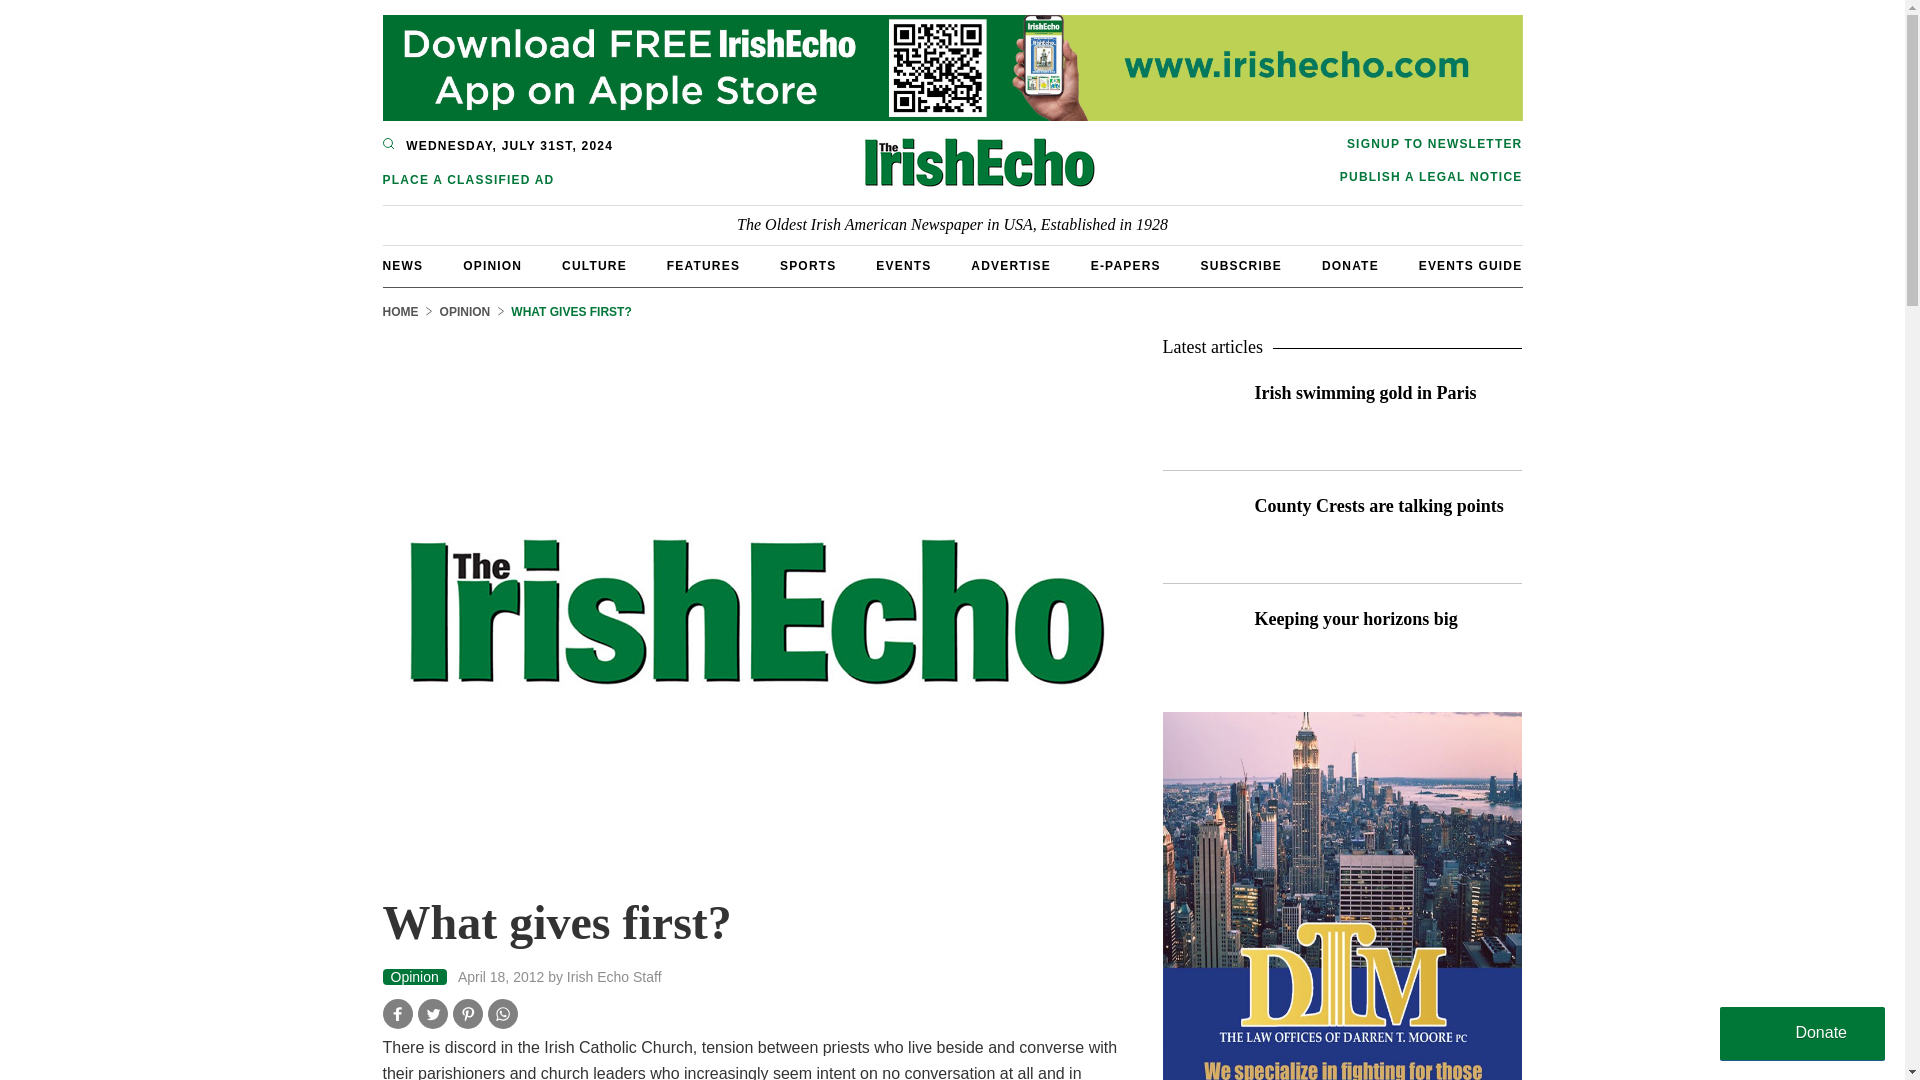  What do you see at coordinates (808, 266) in the screenshot?
I see `SPORTS` at bounding box center [808, 266].